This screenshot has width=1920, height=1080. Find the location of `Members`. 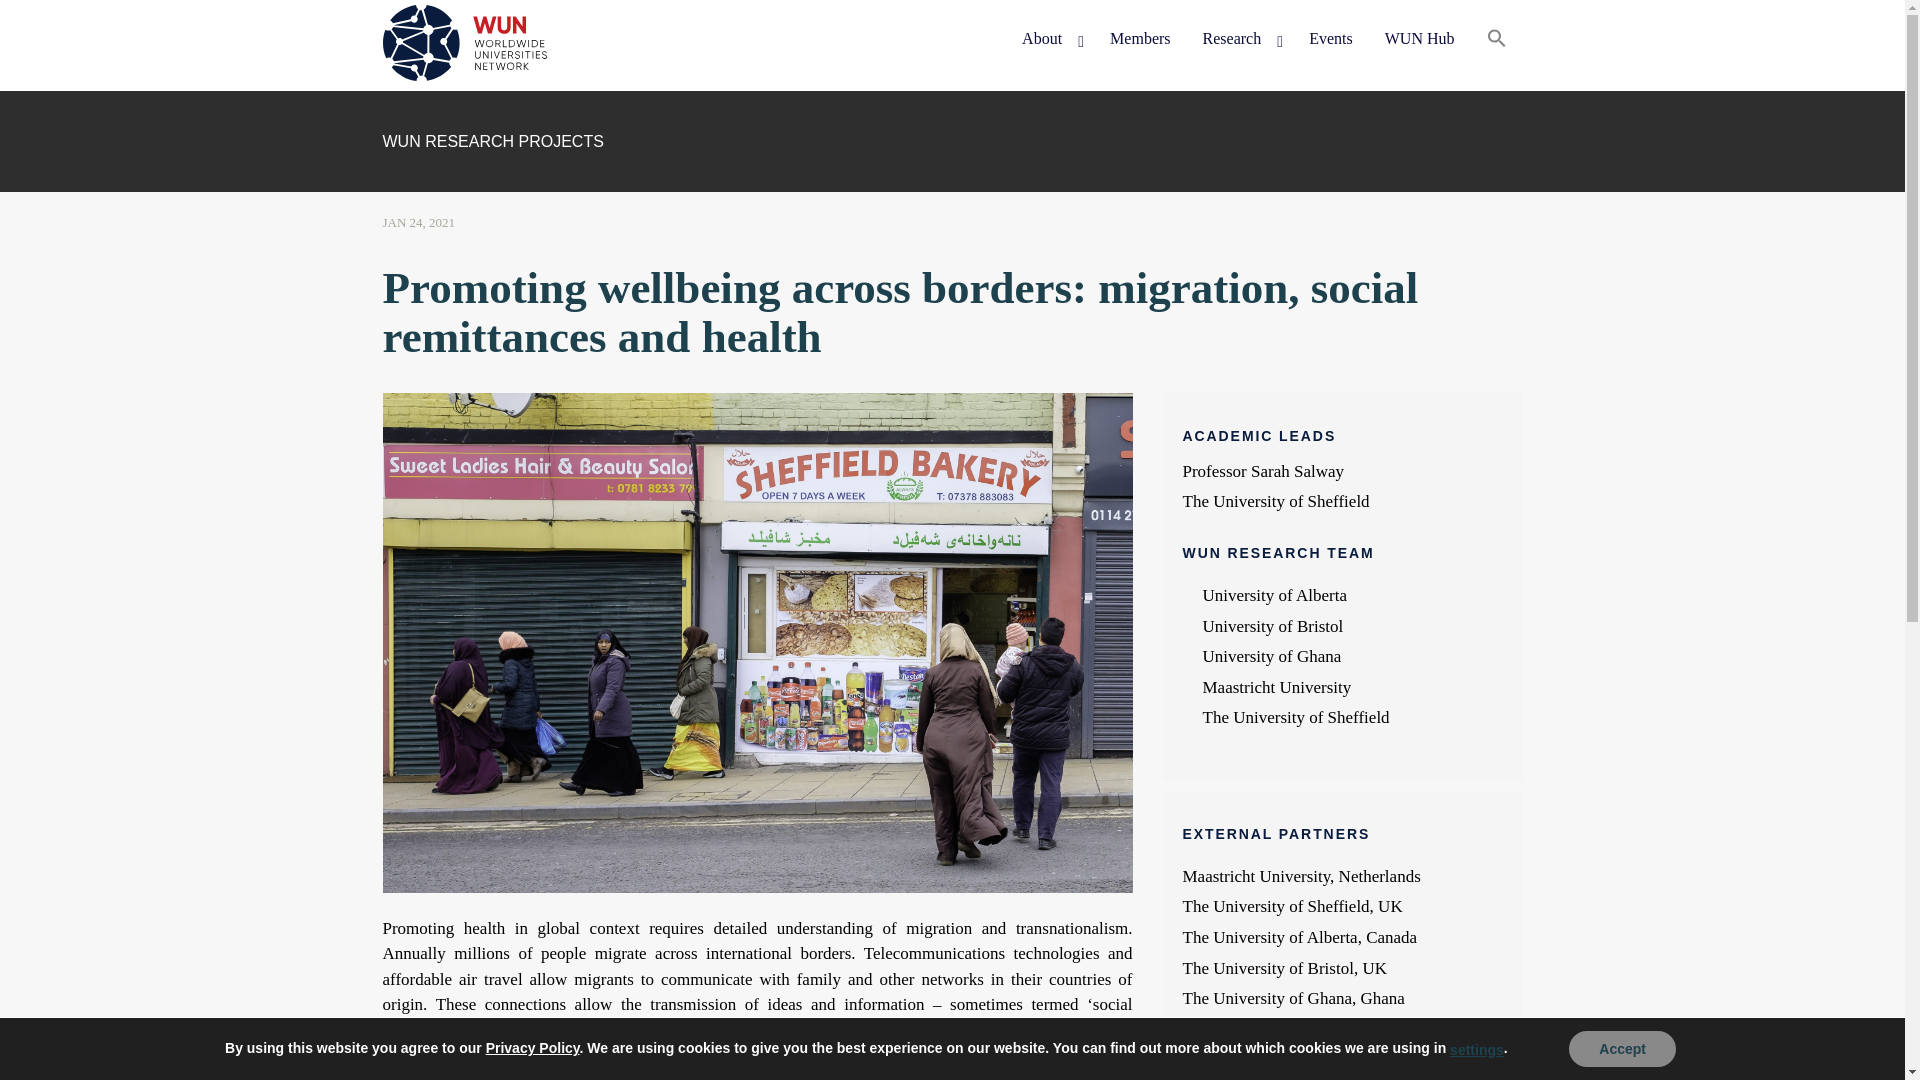

Members is located at coordinates (1140, 39).